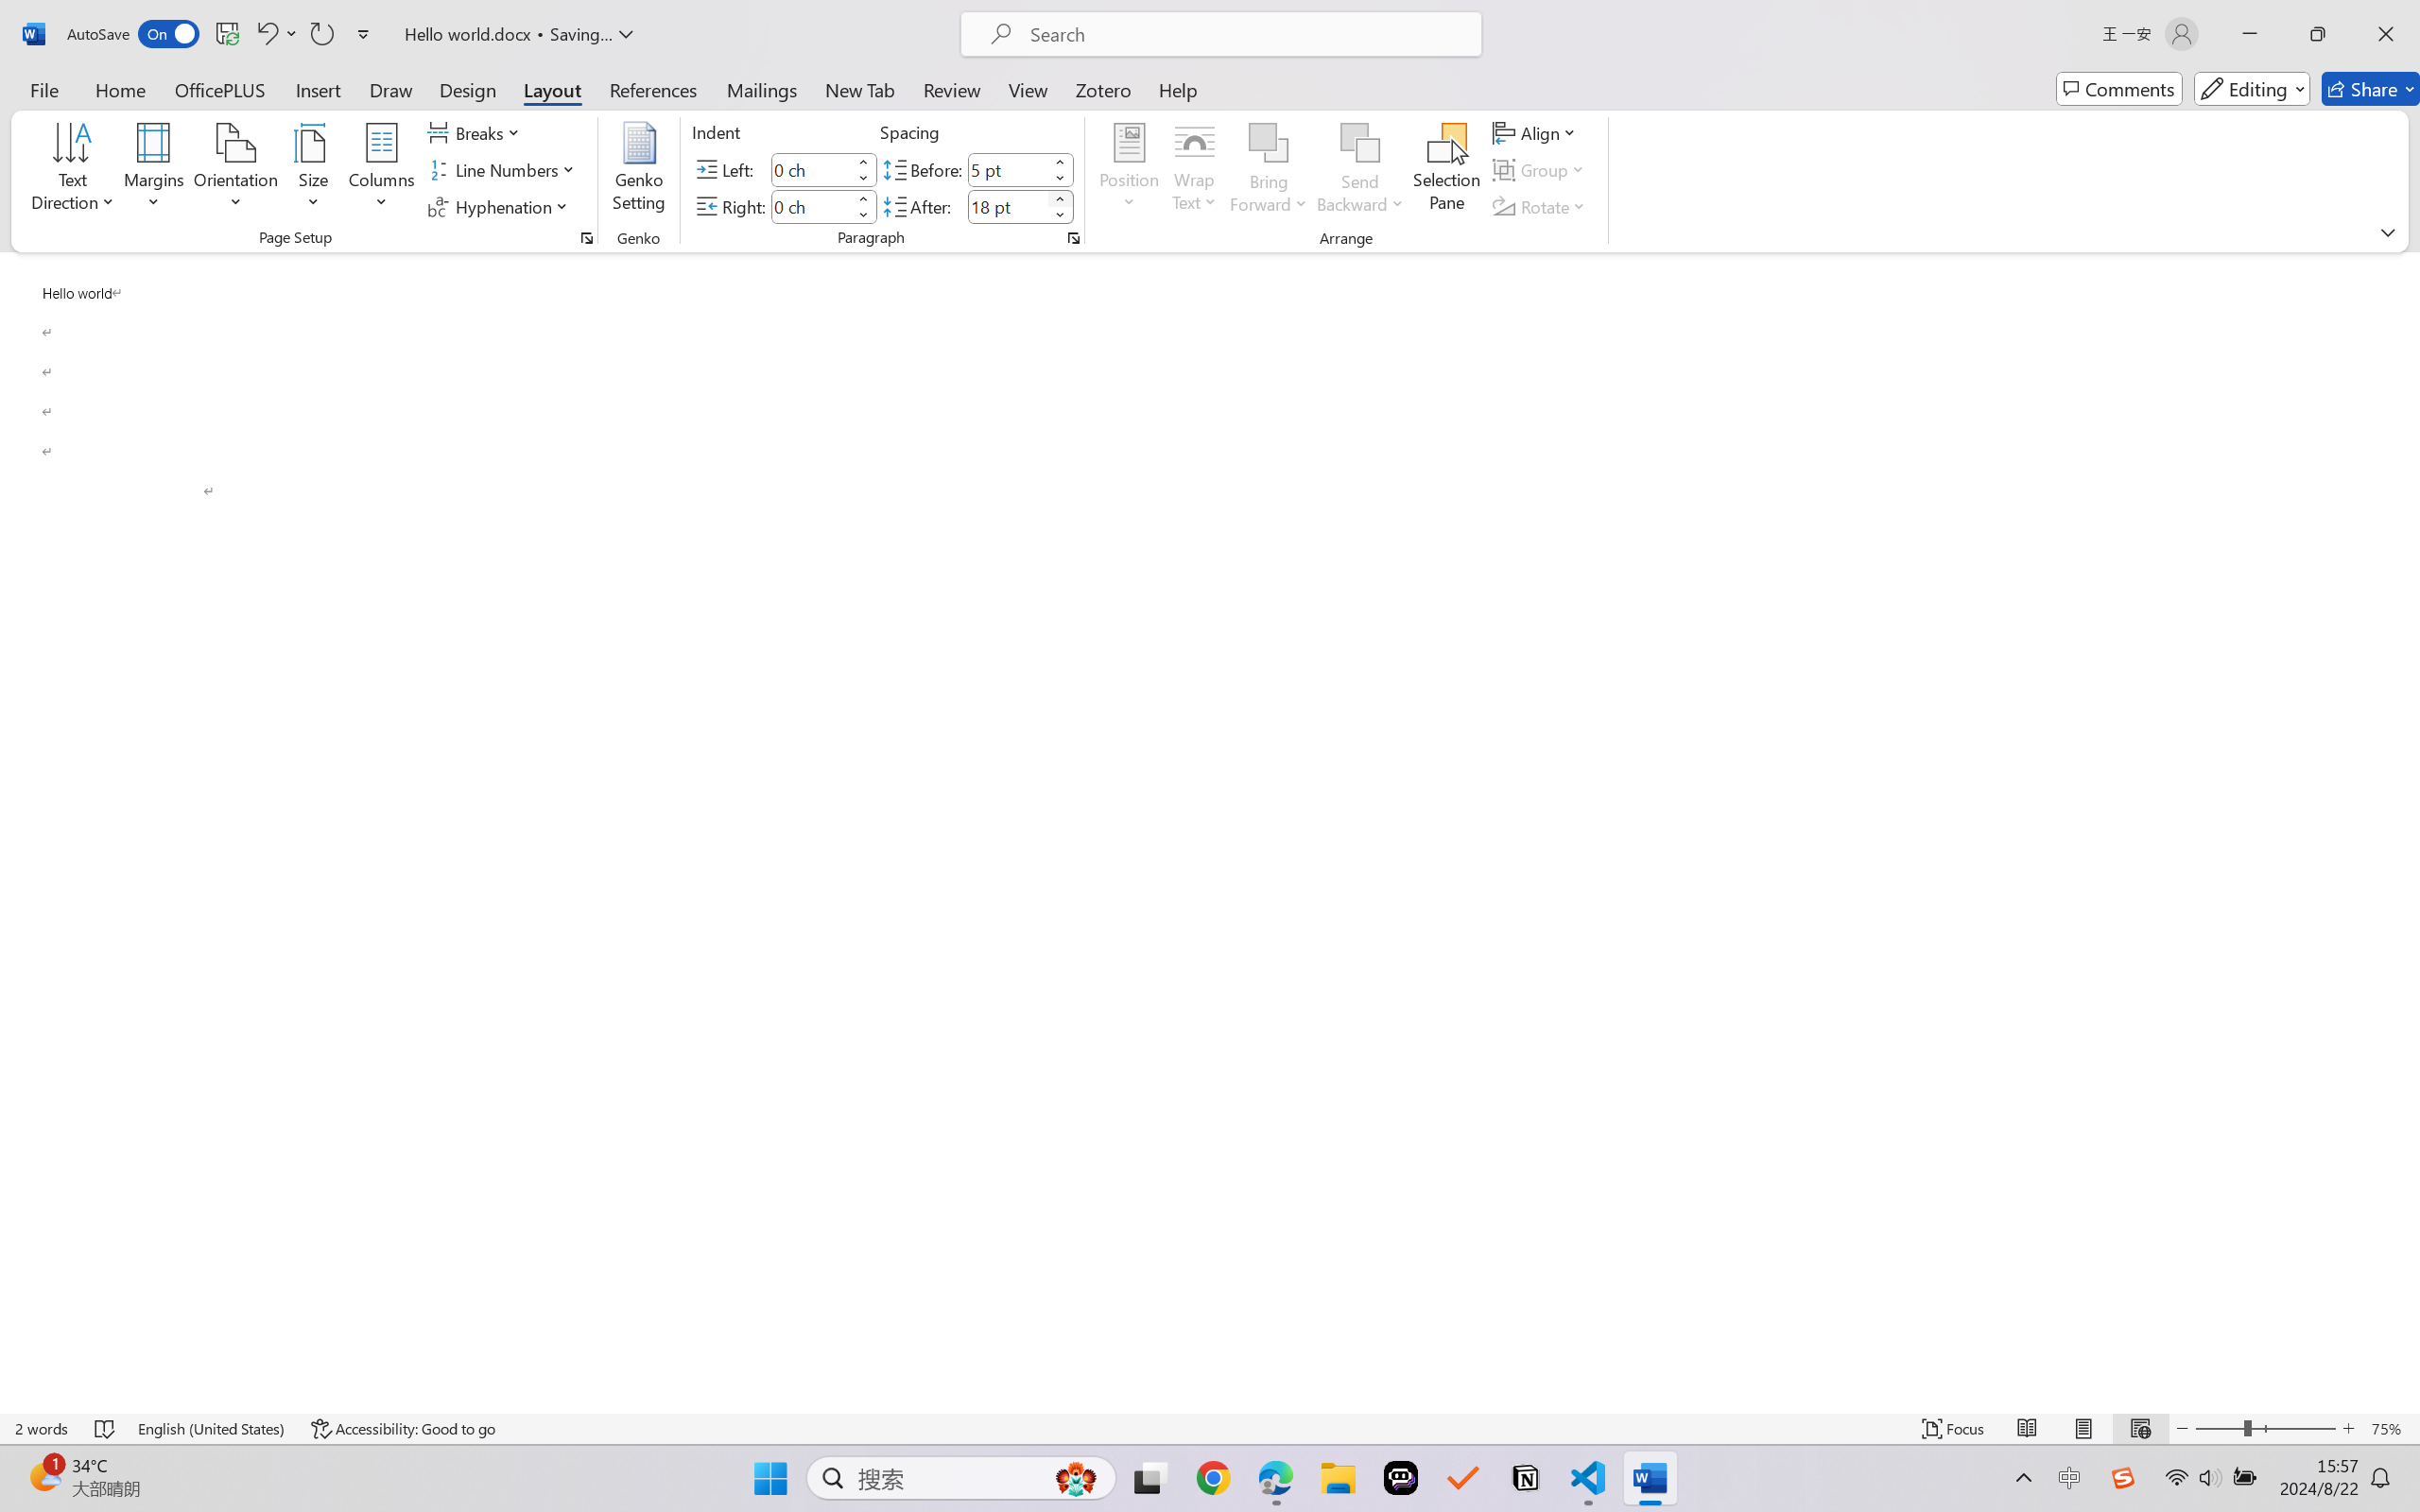 The height and width of the screenshot is (1512, 2420). Describe the element at coordinates (654, 89) in the screenshot. I see `References` at that location.